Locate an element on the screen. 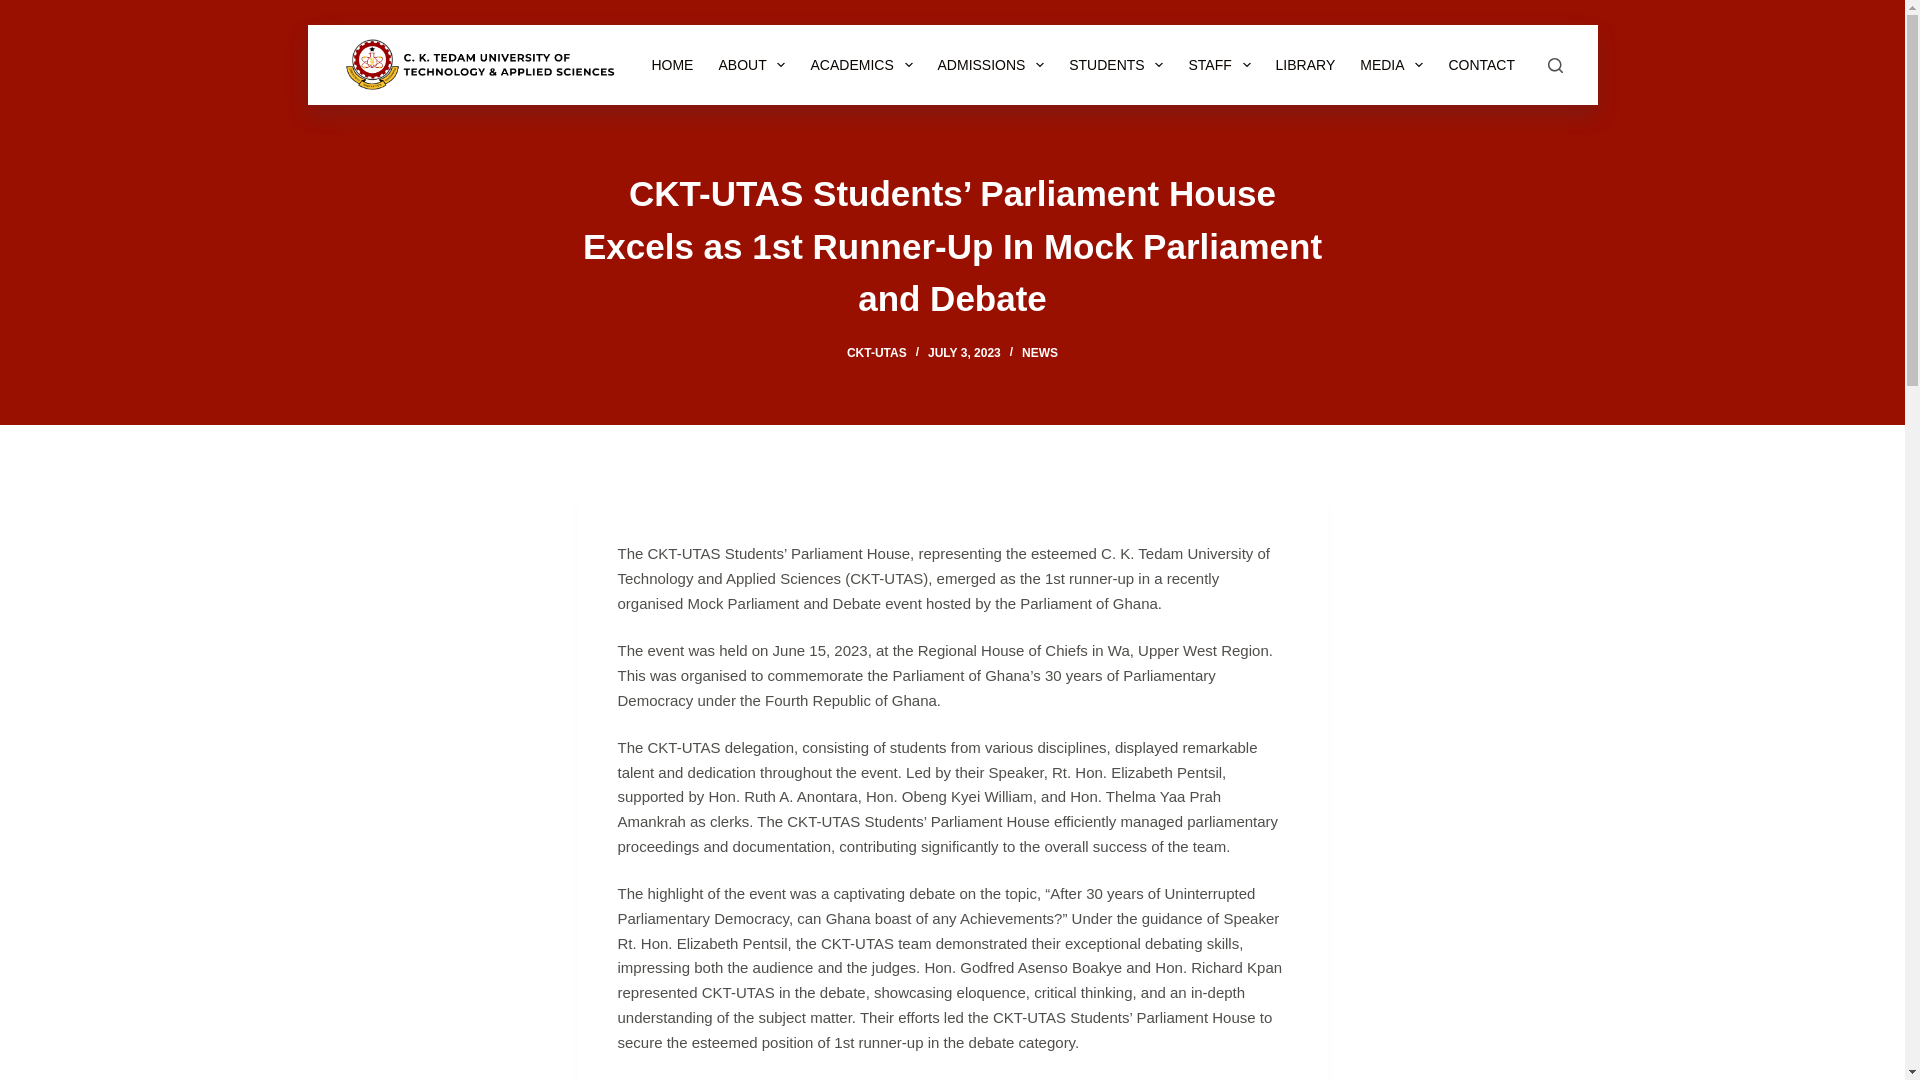 The width and height of the screenshot is (1920, 1080). Skip to content is located at coordinates (20, 10).